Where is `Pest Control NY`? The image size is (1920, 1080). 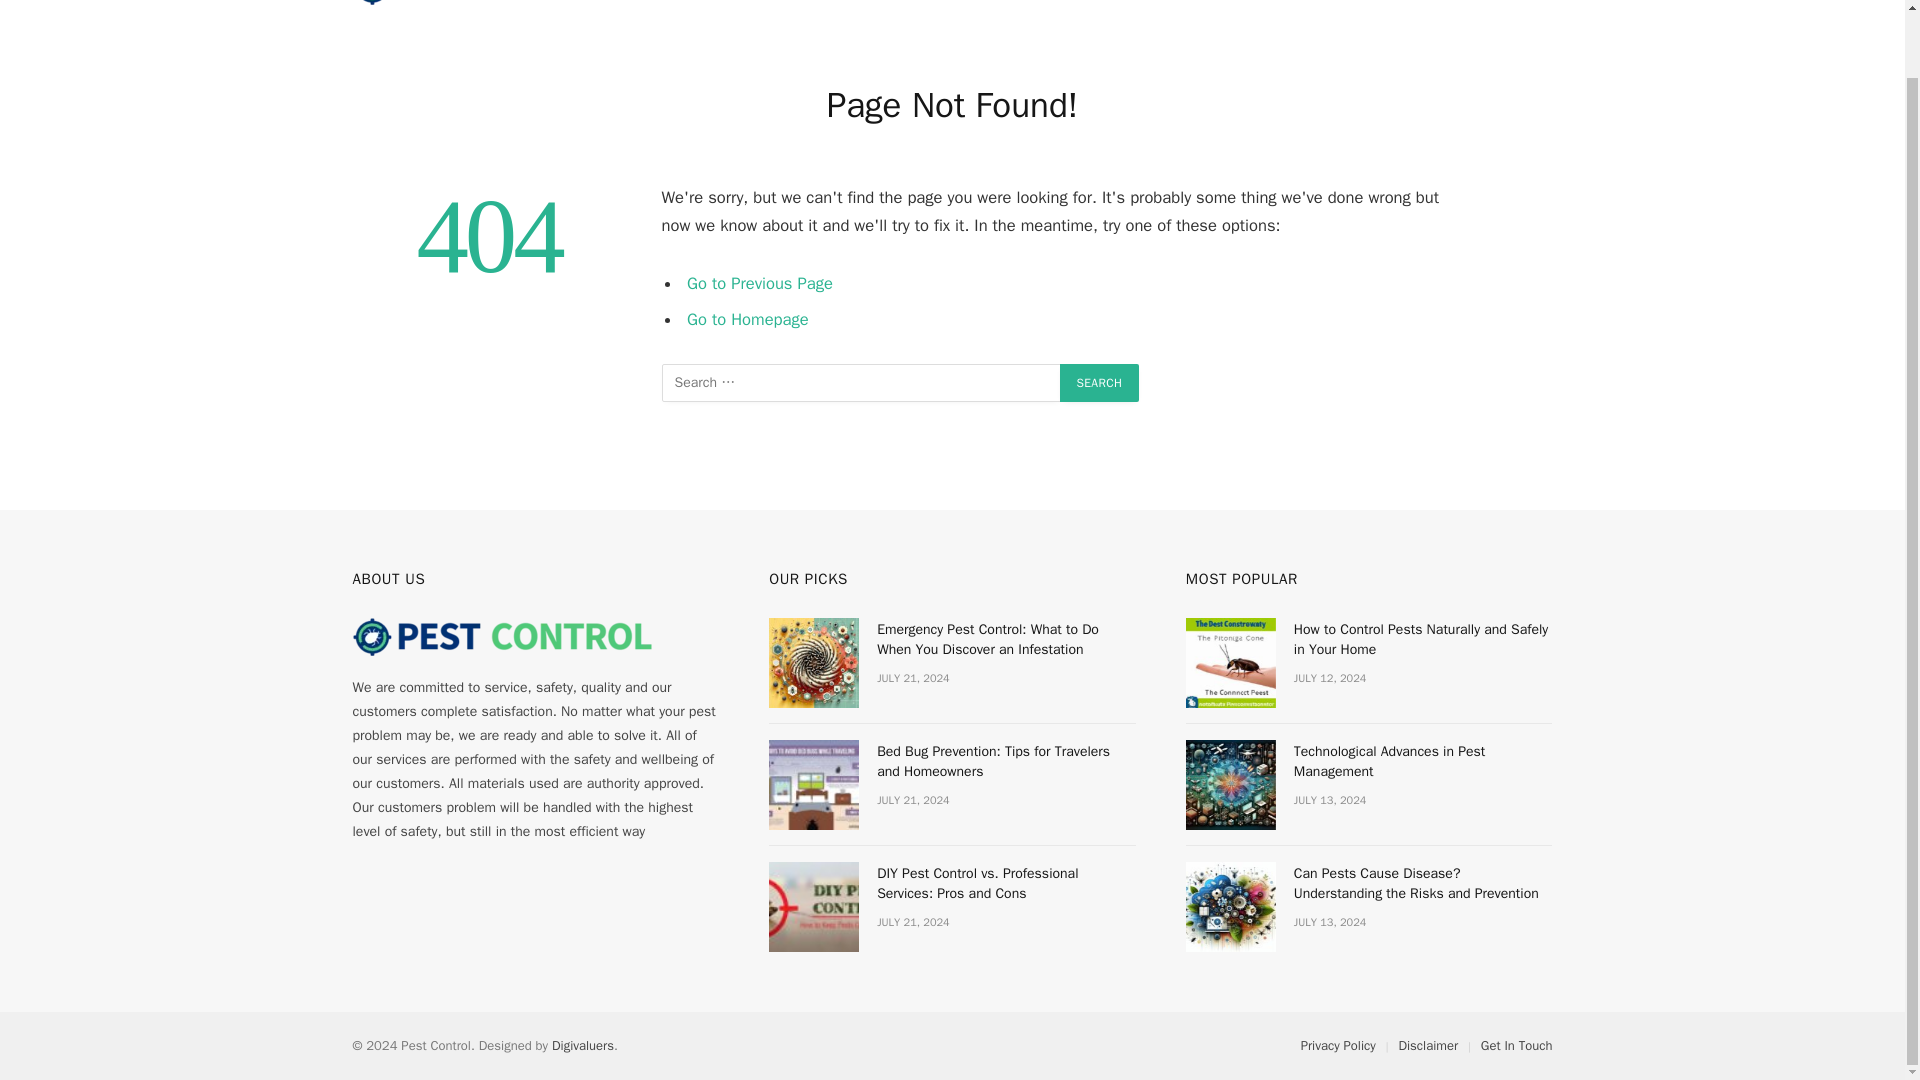 Pest Control NY is located at coordinates (502, 8).